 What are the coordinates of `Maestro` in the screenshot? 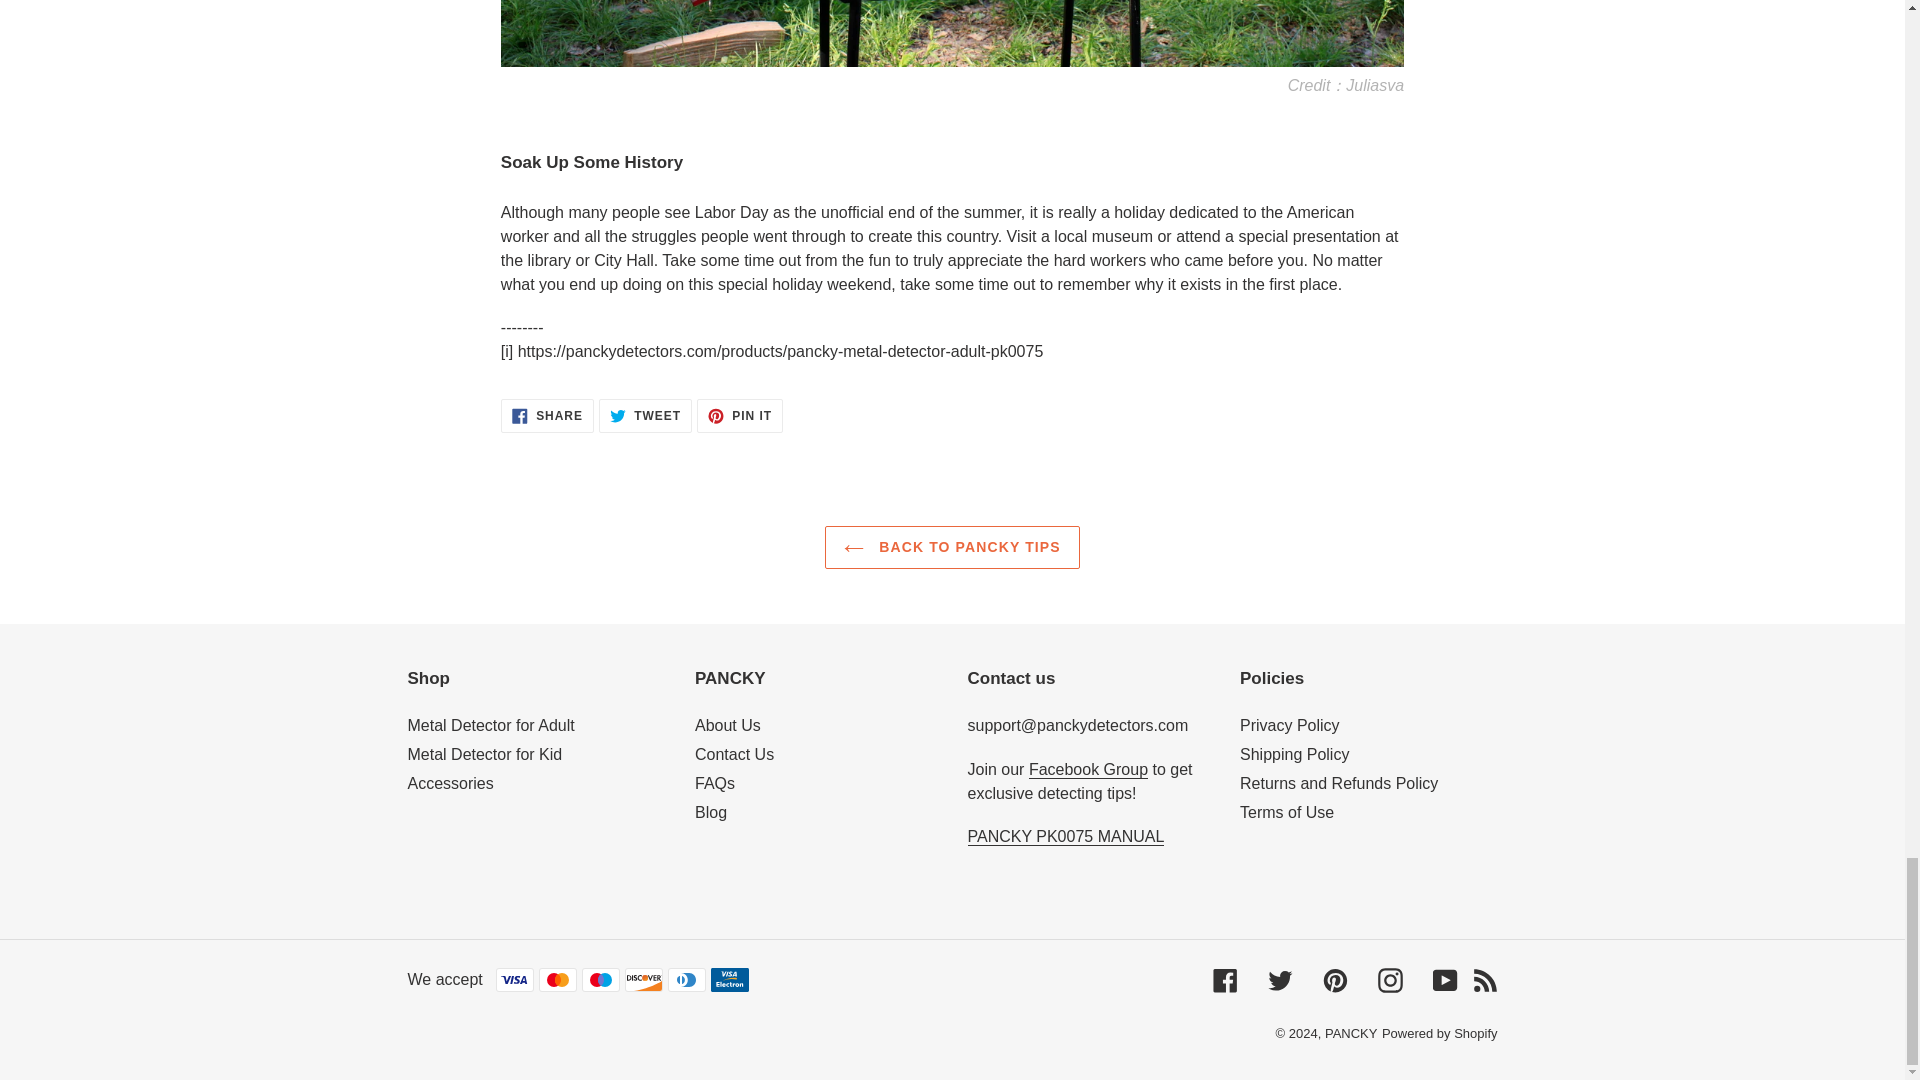 It's located at (600, 980).